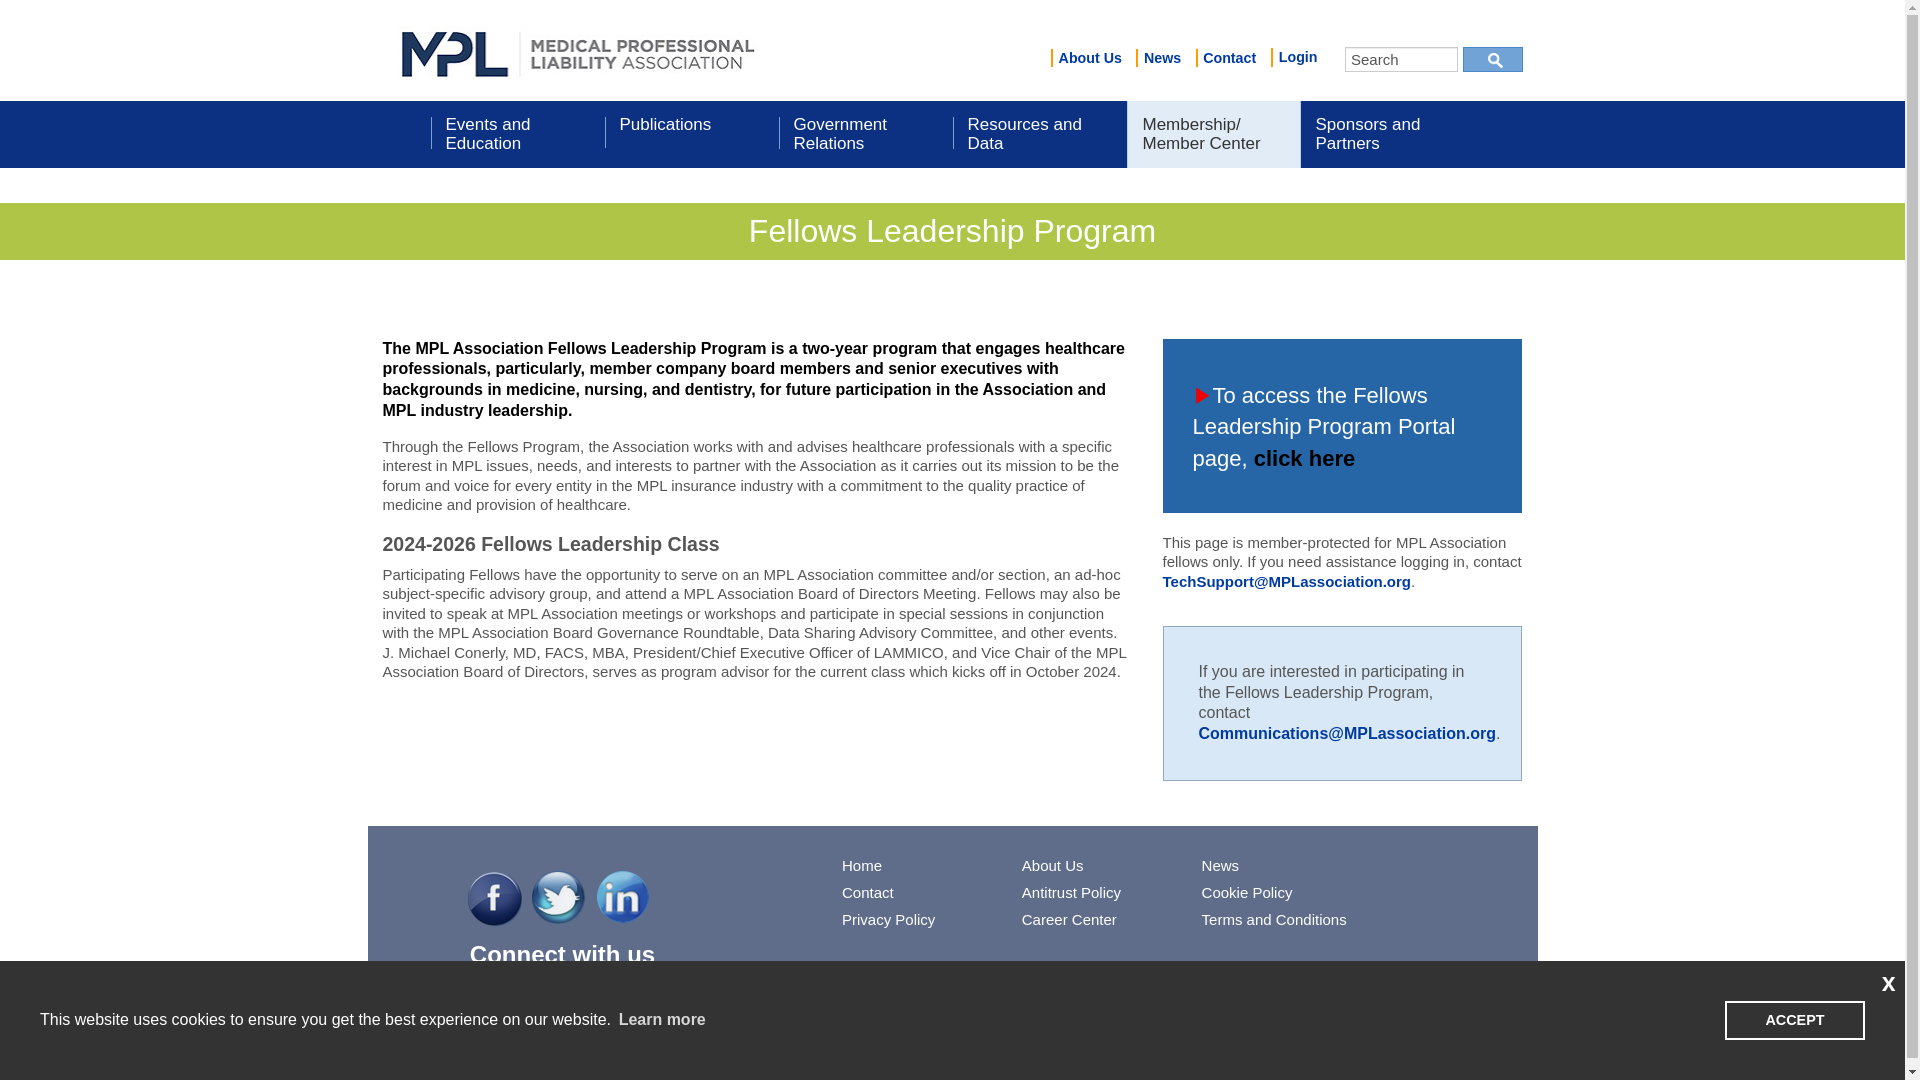 This screenshot has width=1920, height=1080. Describe the element at coordinates (1294, 56) in the screenshot. I see `Login` at that location.